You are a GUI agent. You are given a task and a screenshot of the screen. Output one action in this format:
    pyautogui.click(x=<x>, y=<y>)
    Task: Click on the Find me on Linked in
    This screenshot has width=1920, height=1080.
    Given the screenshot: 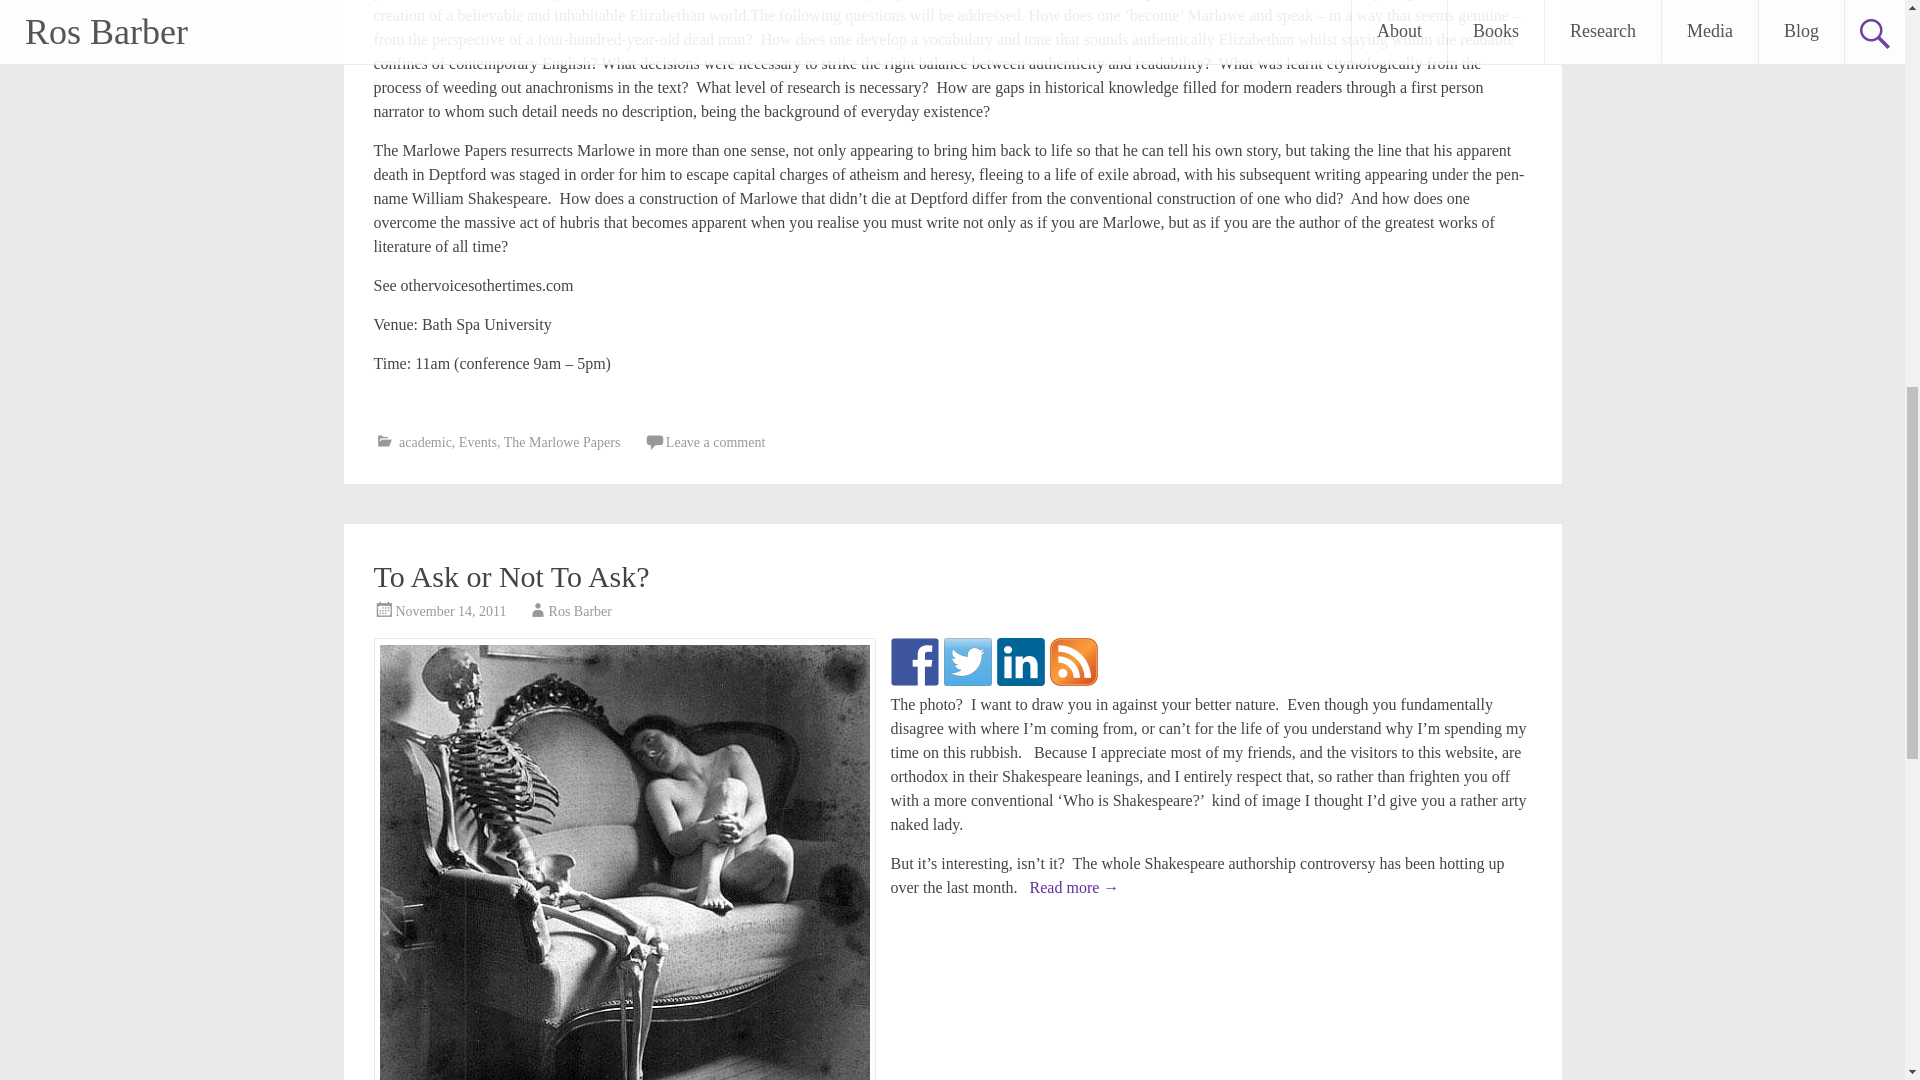 What is the action you would take?
    pyautogui.click(x=1020, y=662)
    